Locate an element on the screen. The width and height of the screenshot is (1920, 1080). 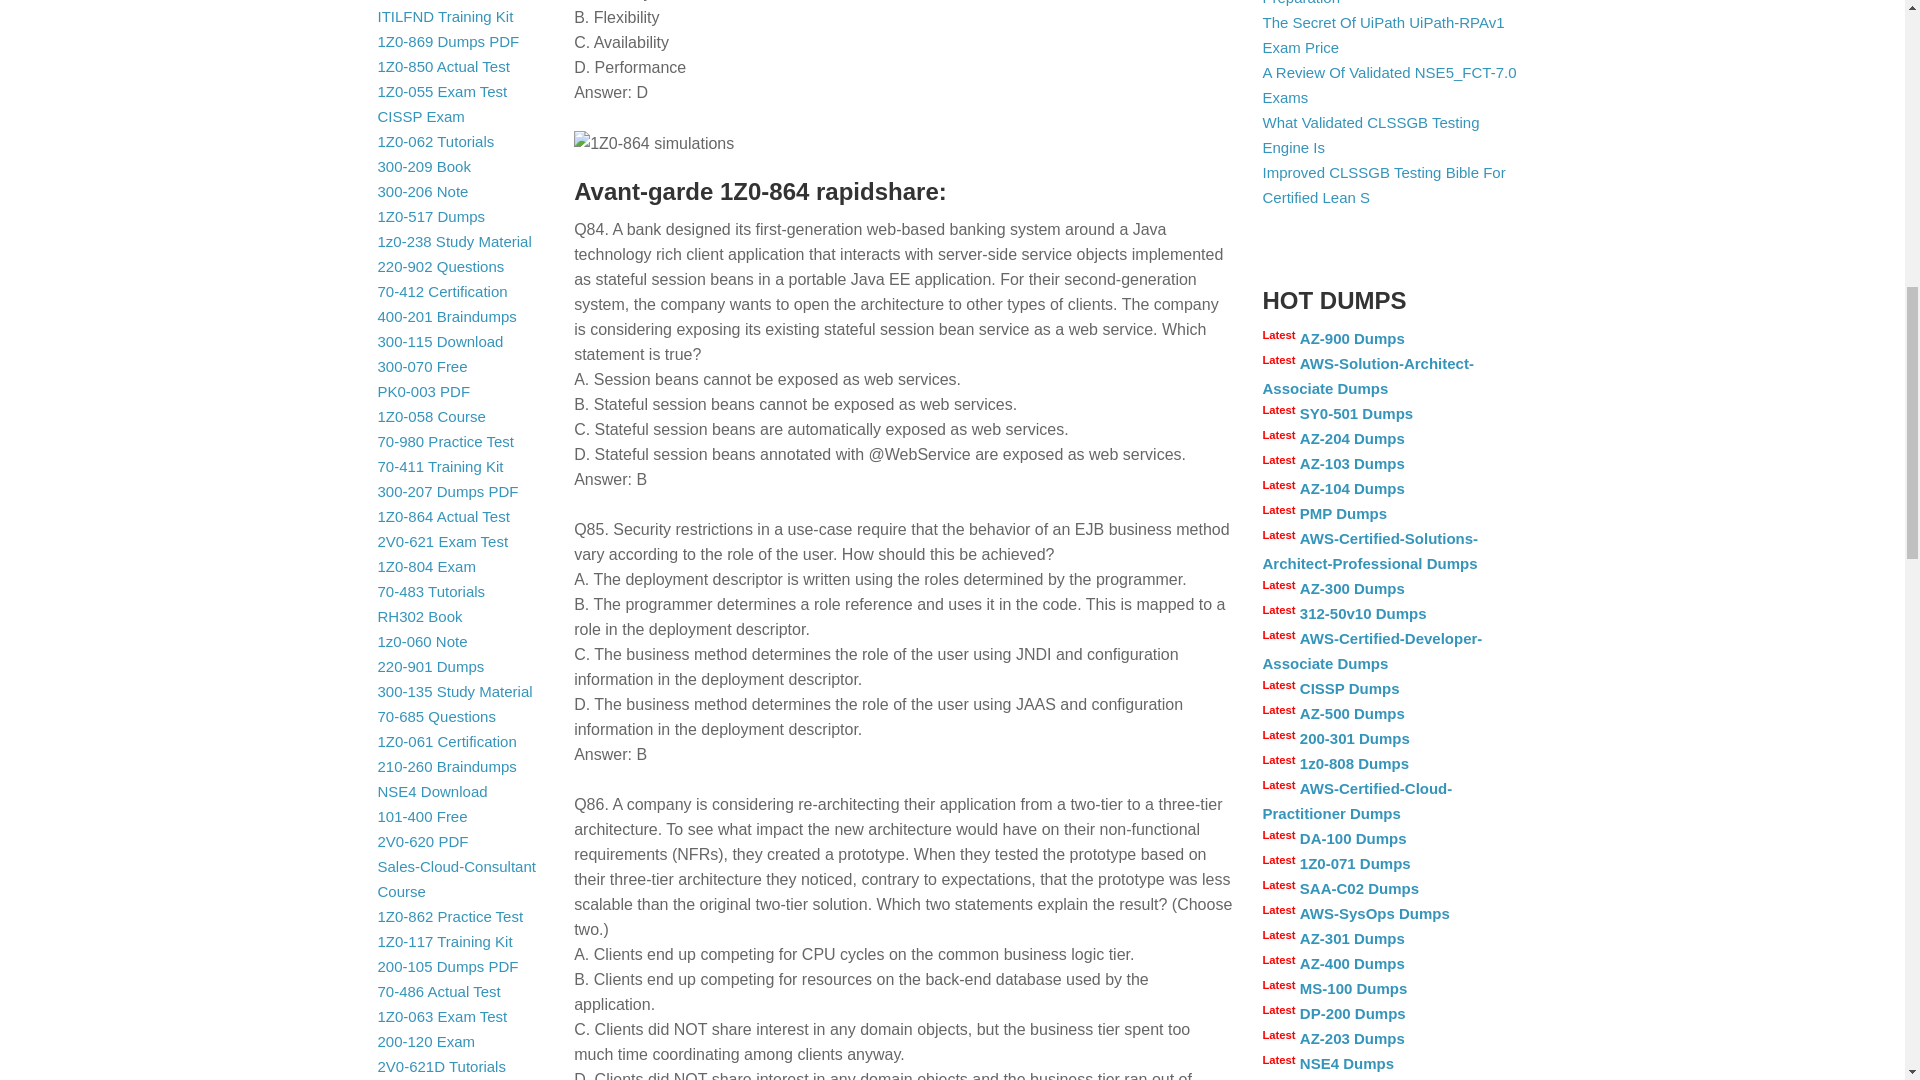
220-902 Questions is located at coordinates (441, 266).